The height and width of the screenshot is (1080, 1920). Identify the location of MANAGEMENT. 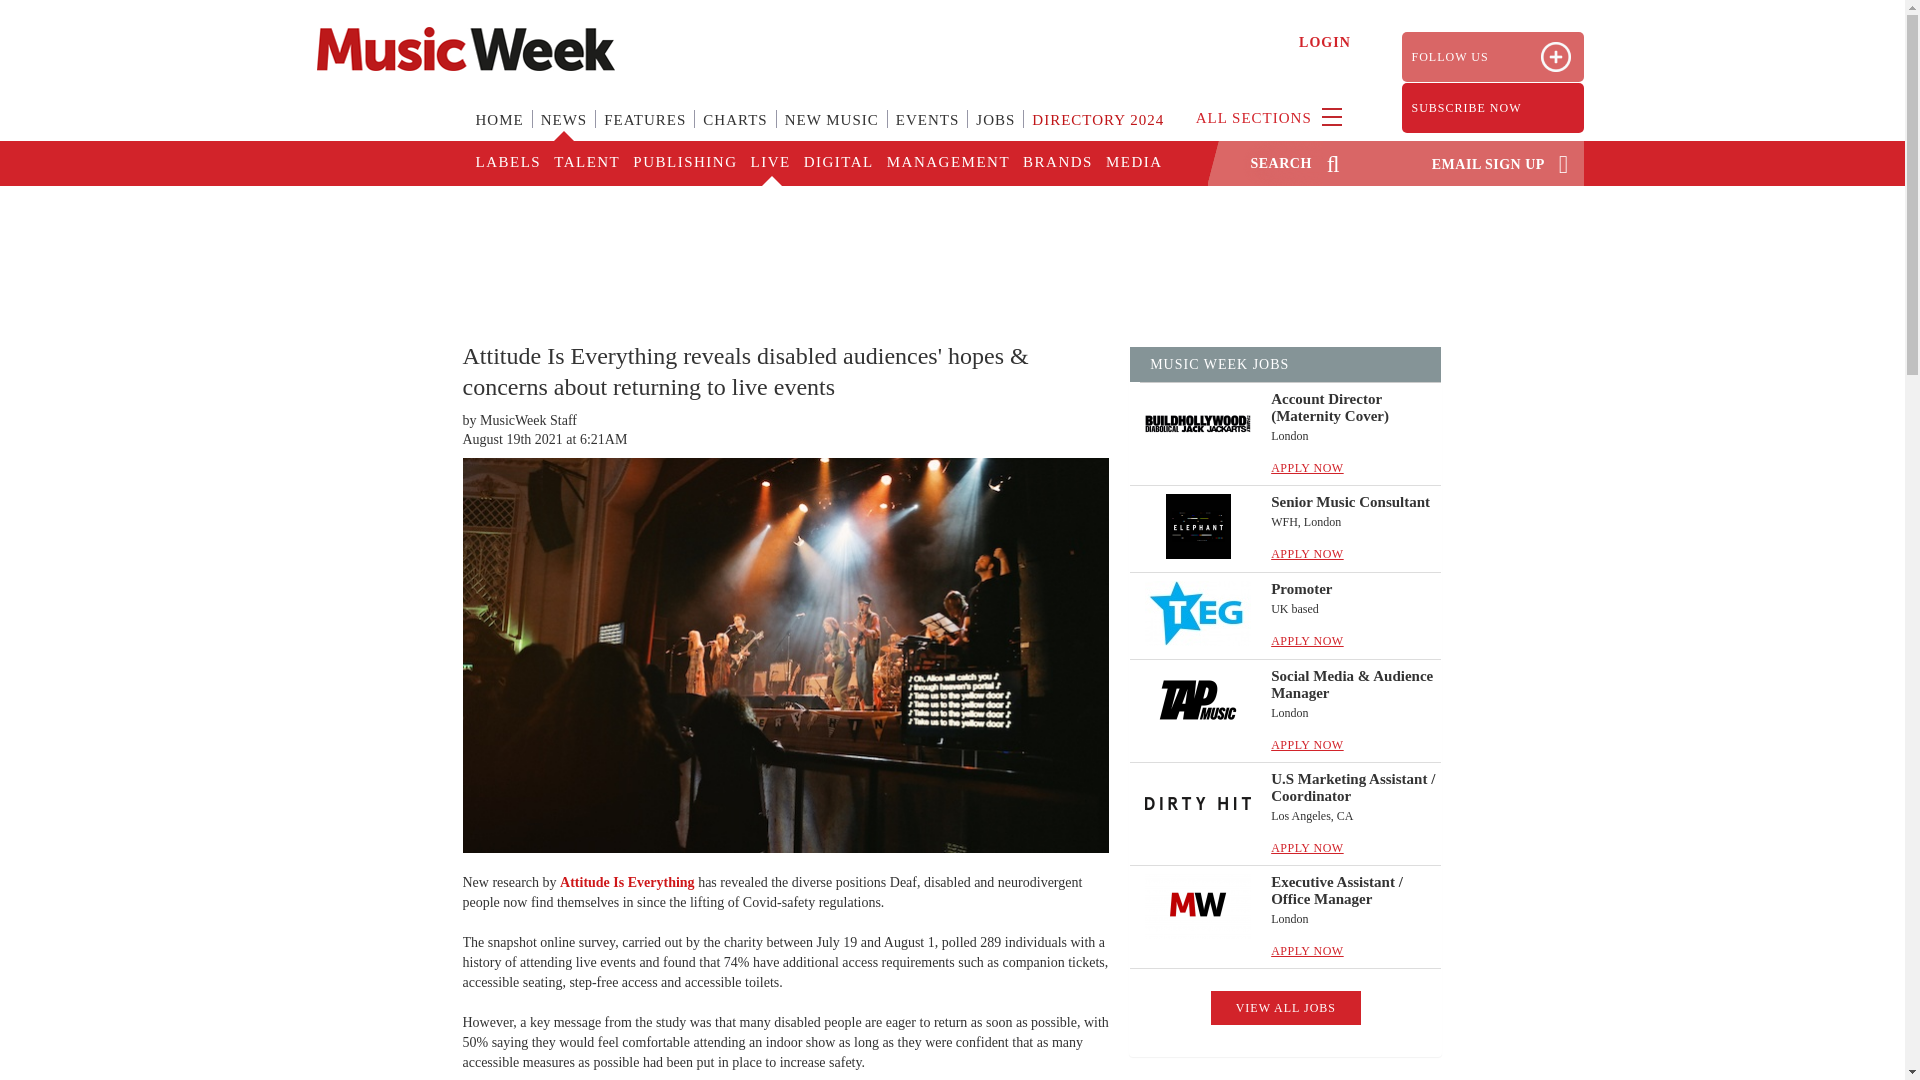
(947, 163).